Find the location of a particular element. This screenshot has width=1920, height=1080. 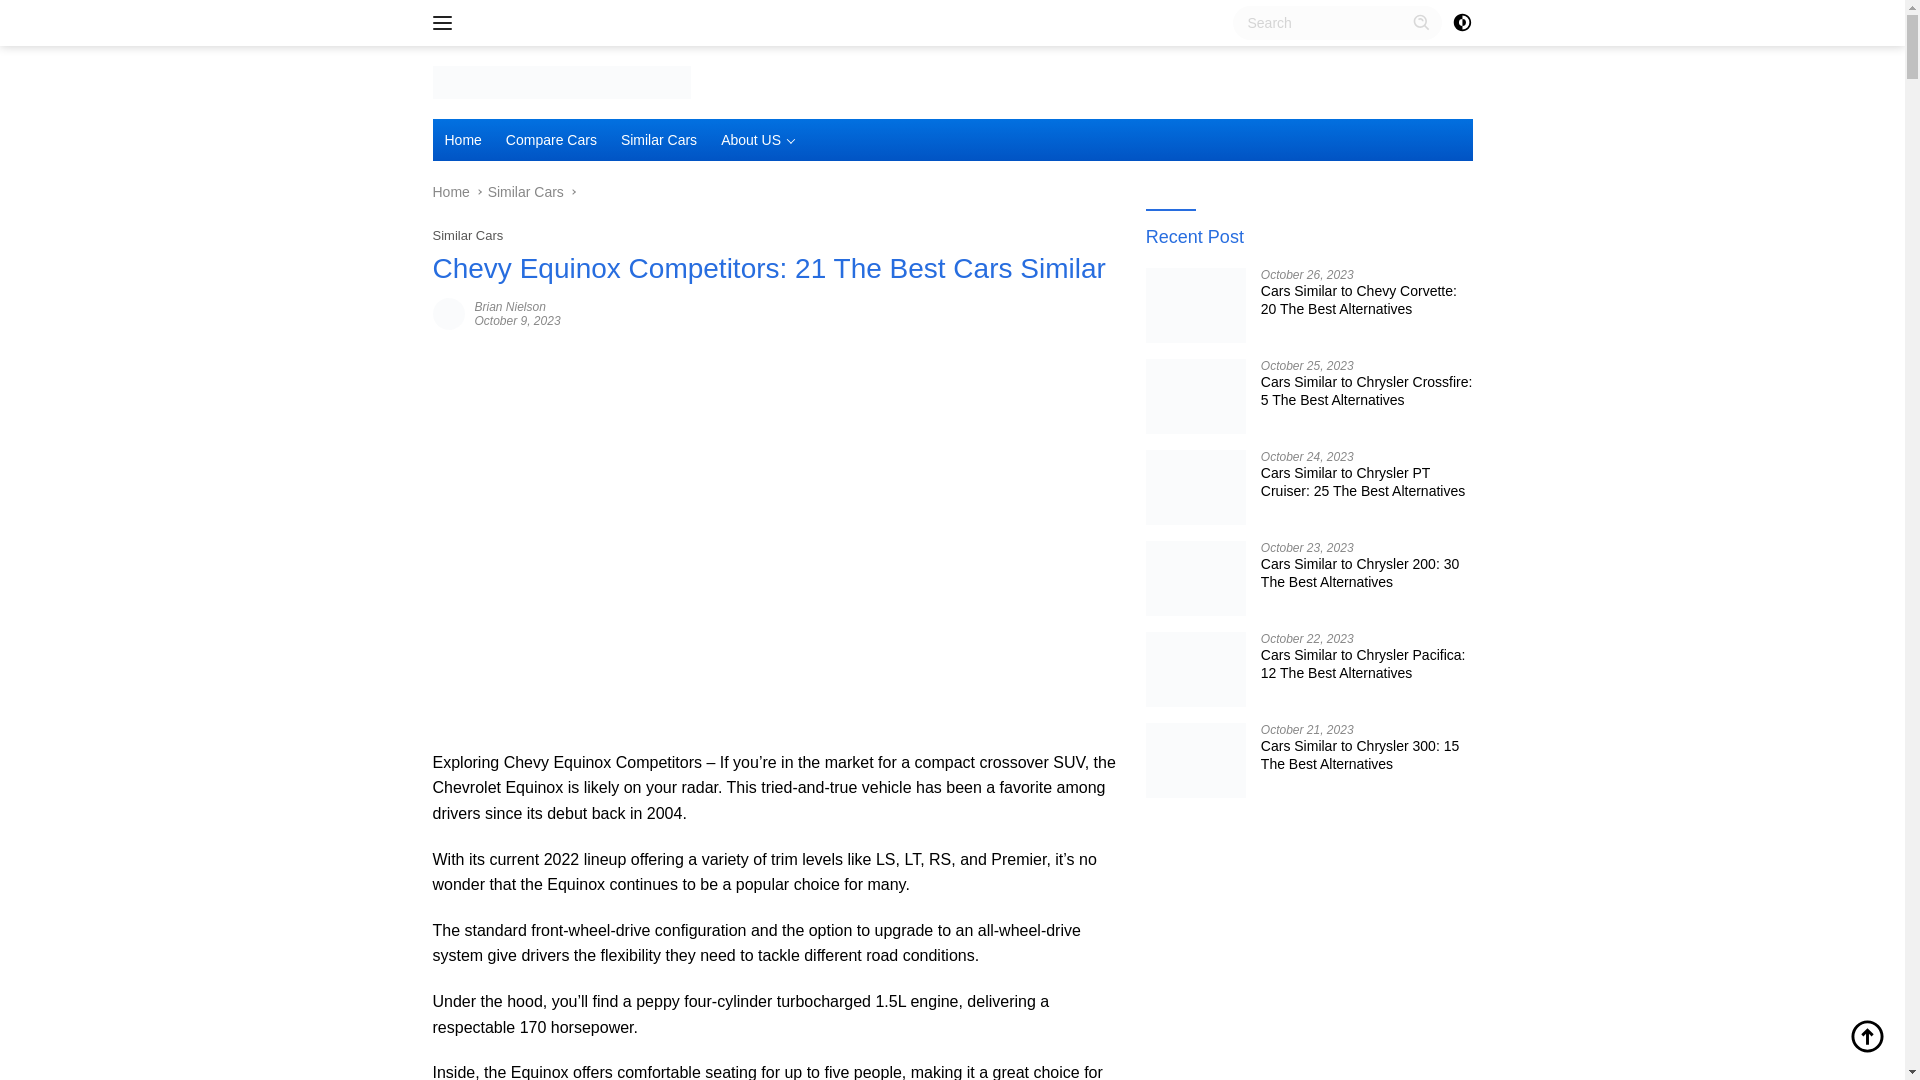

Permalink to: Brian Nielson is located at coordinates (448, 311).